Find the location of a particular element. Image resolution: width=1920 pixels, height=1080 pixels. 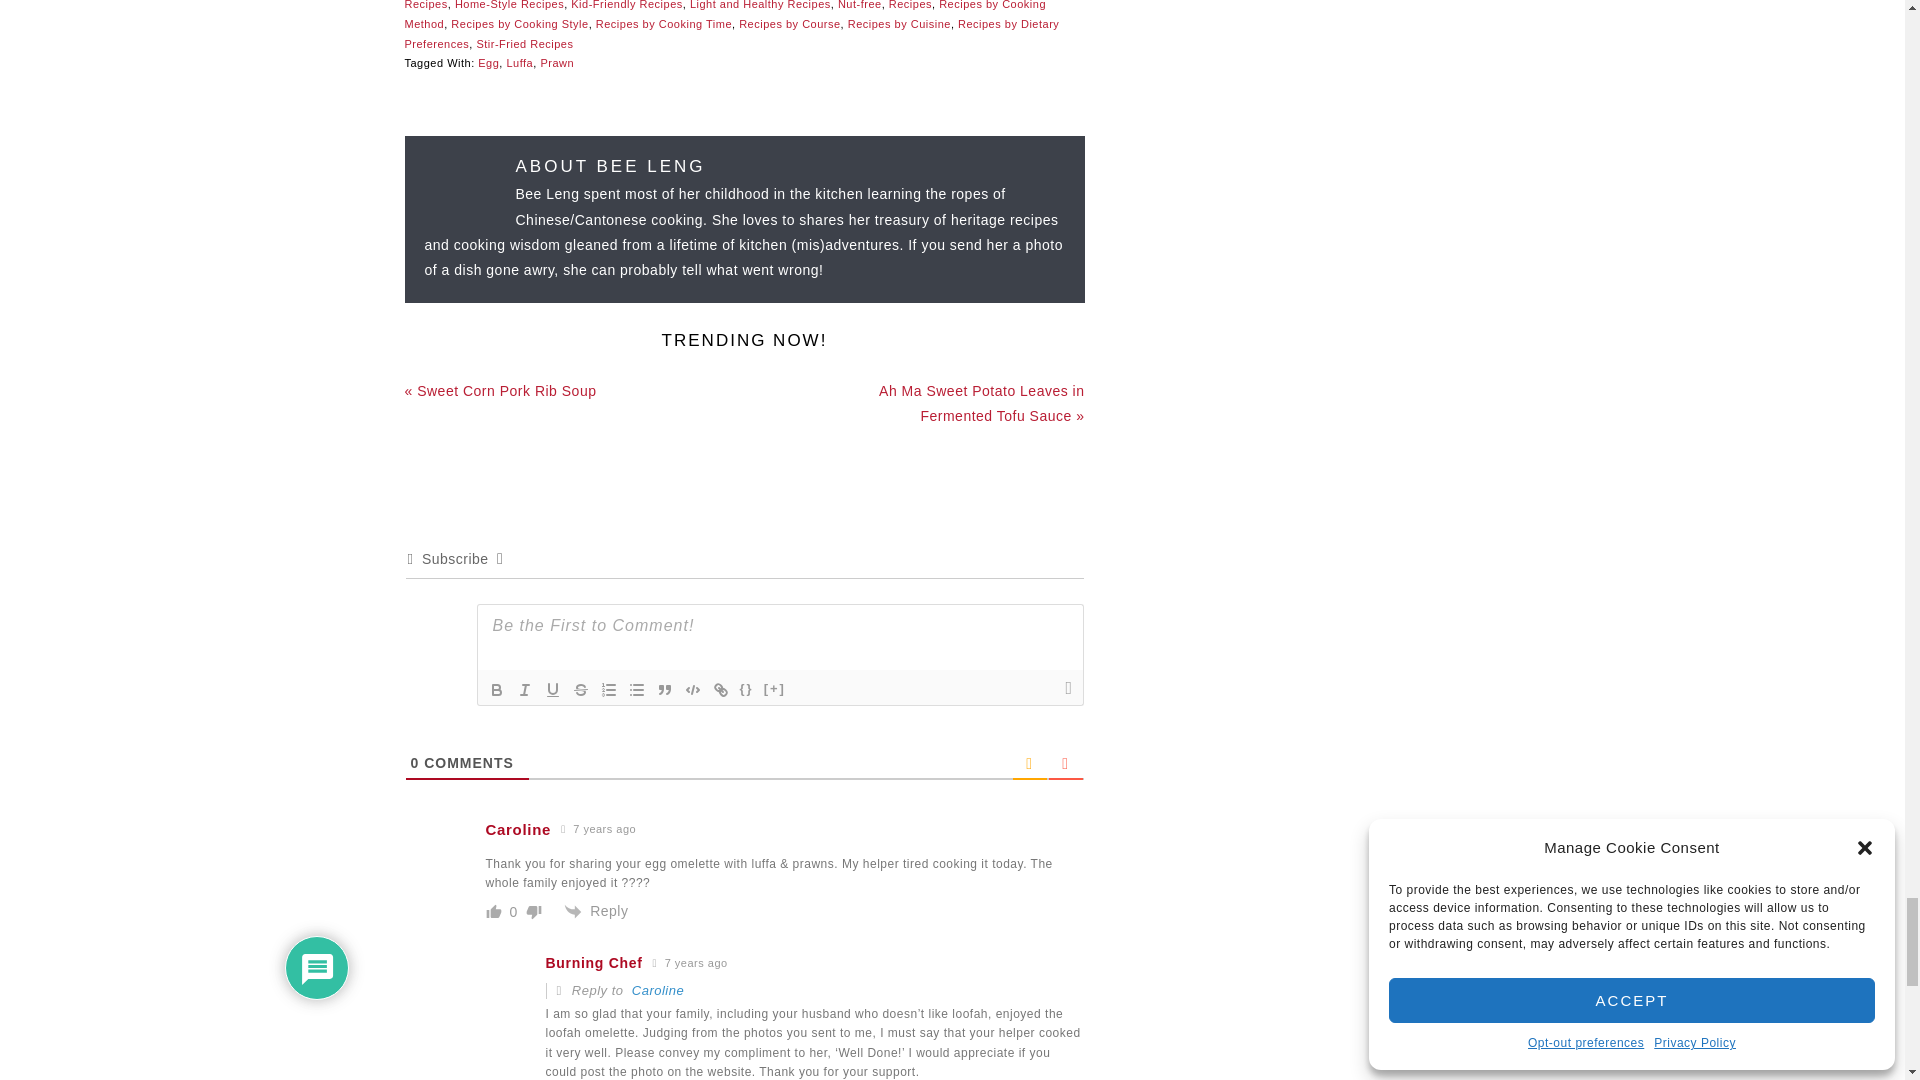

Bold is located at coordinates (496, 690).